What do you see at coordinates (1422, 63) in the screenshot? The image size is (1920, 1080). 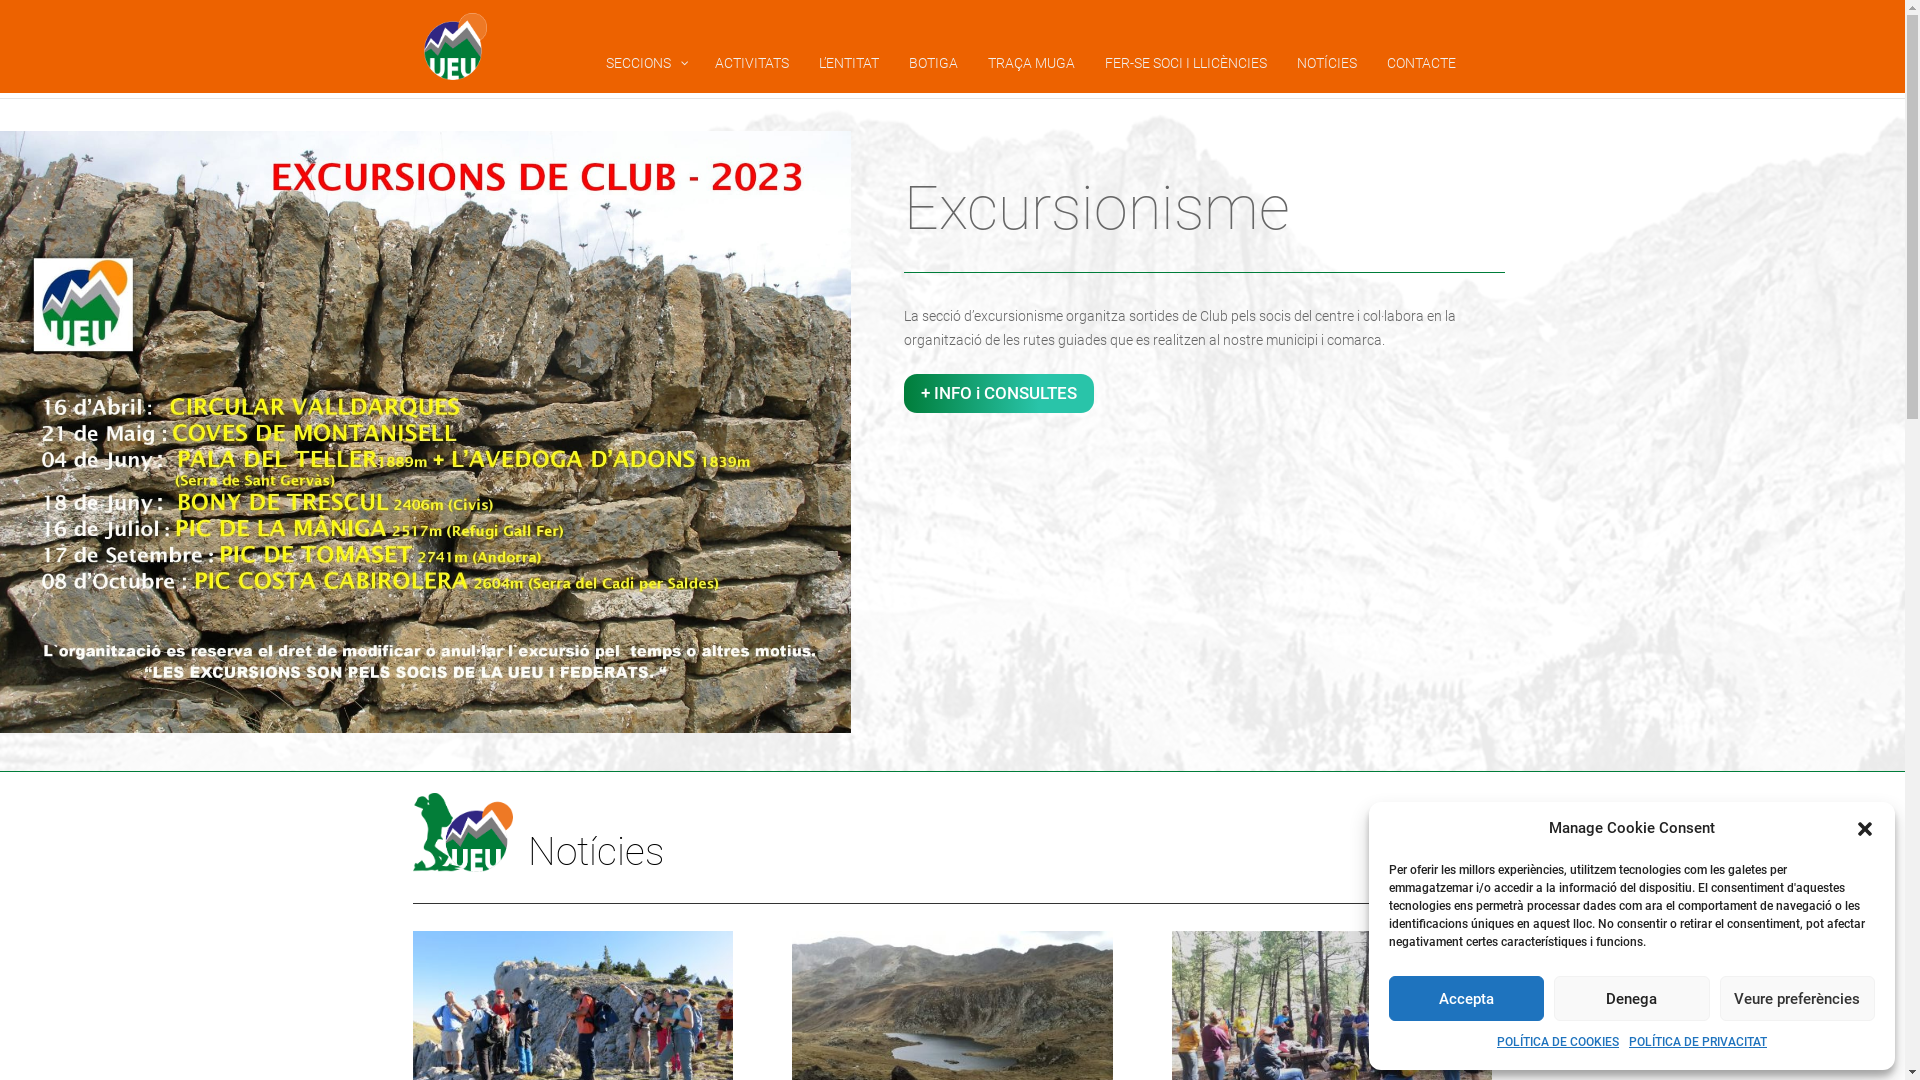 I see `CONTACTE` at bounding box center [1422, 63].